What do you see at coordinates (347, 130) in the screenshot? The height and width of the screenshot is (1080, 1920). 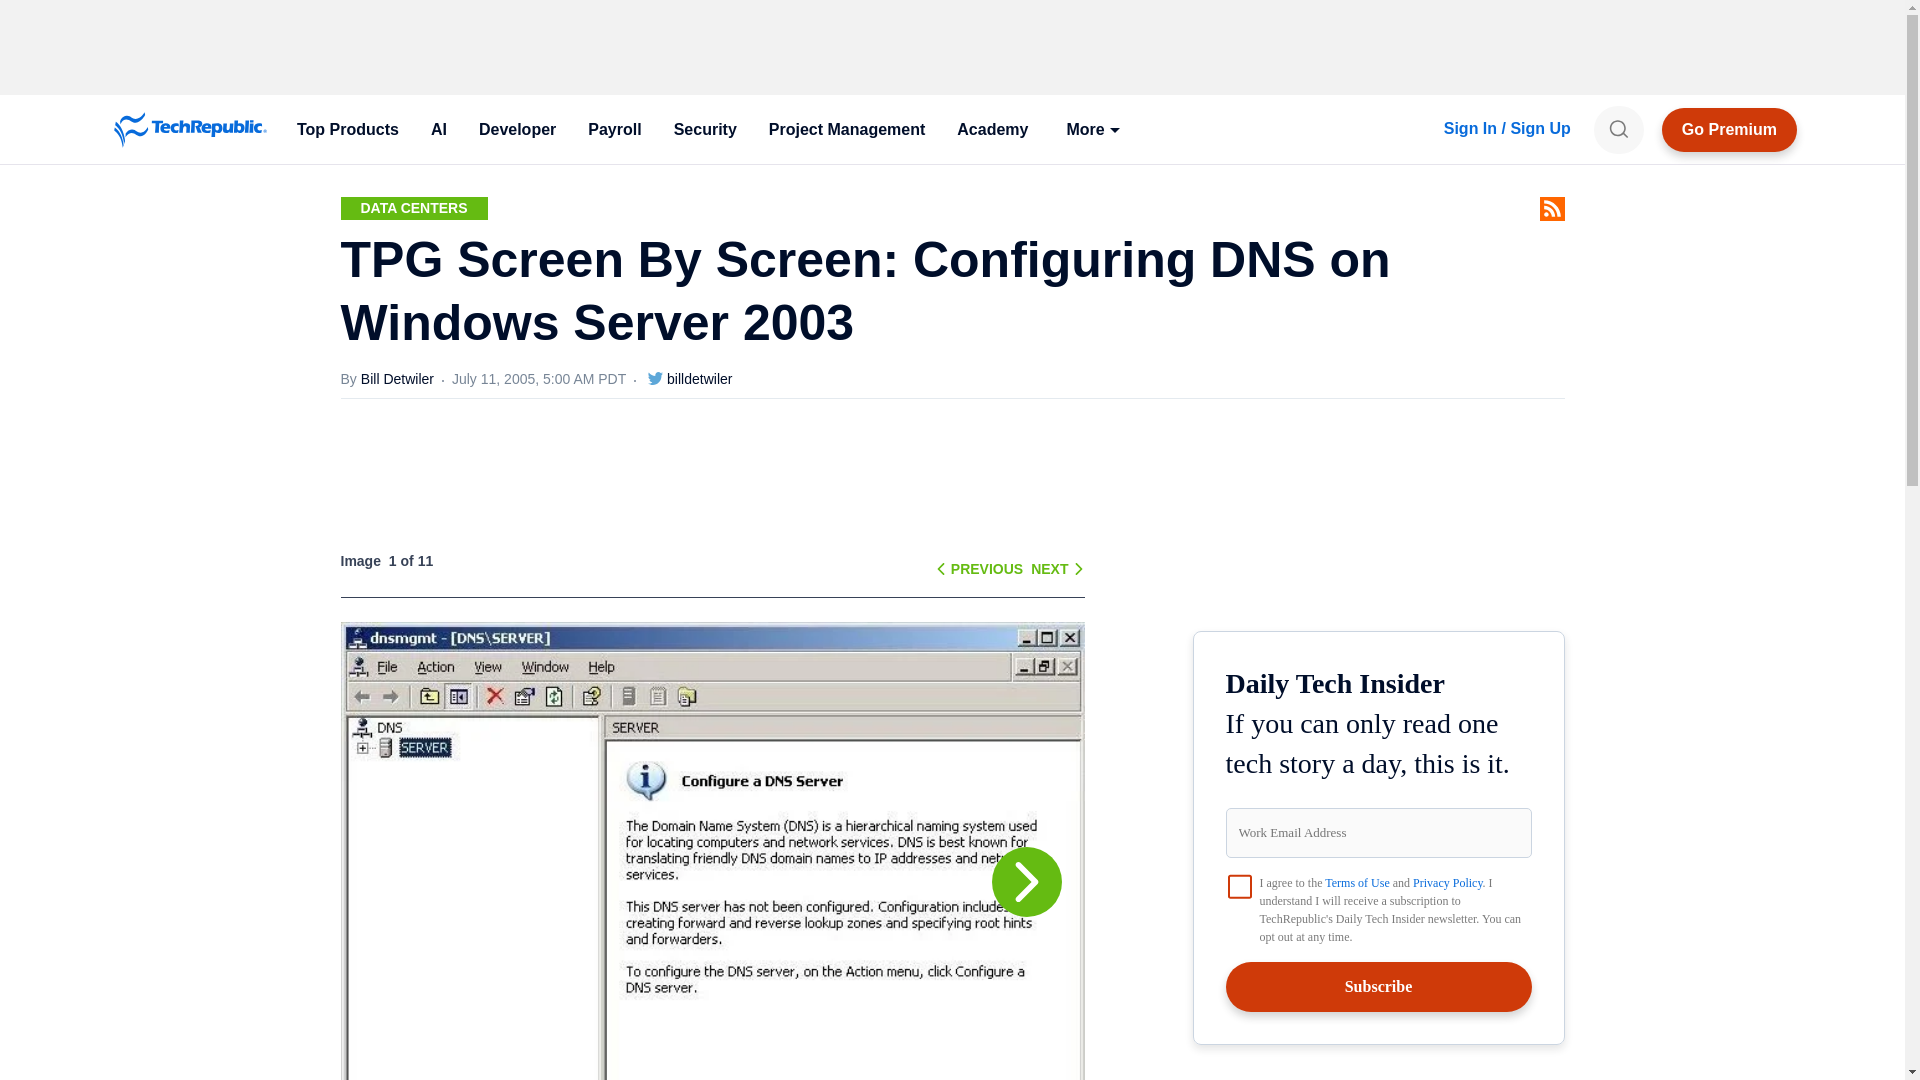 I see `Top Products` at bounding box center [347, 130].